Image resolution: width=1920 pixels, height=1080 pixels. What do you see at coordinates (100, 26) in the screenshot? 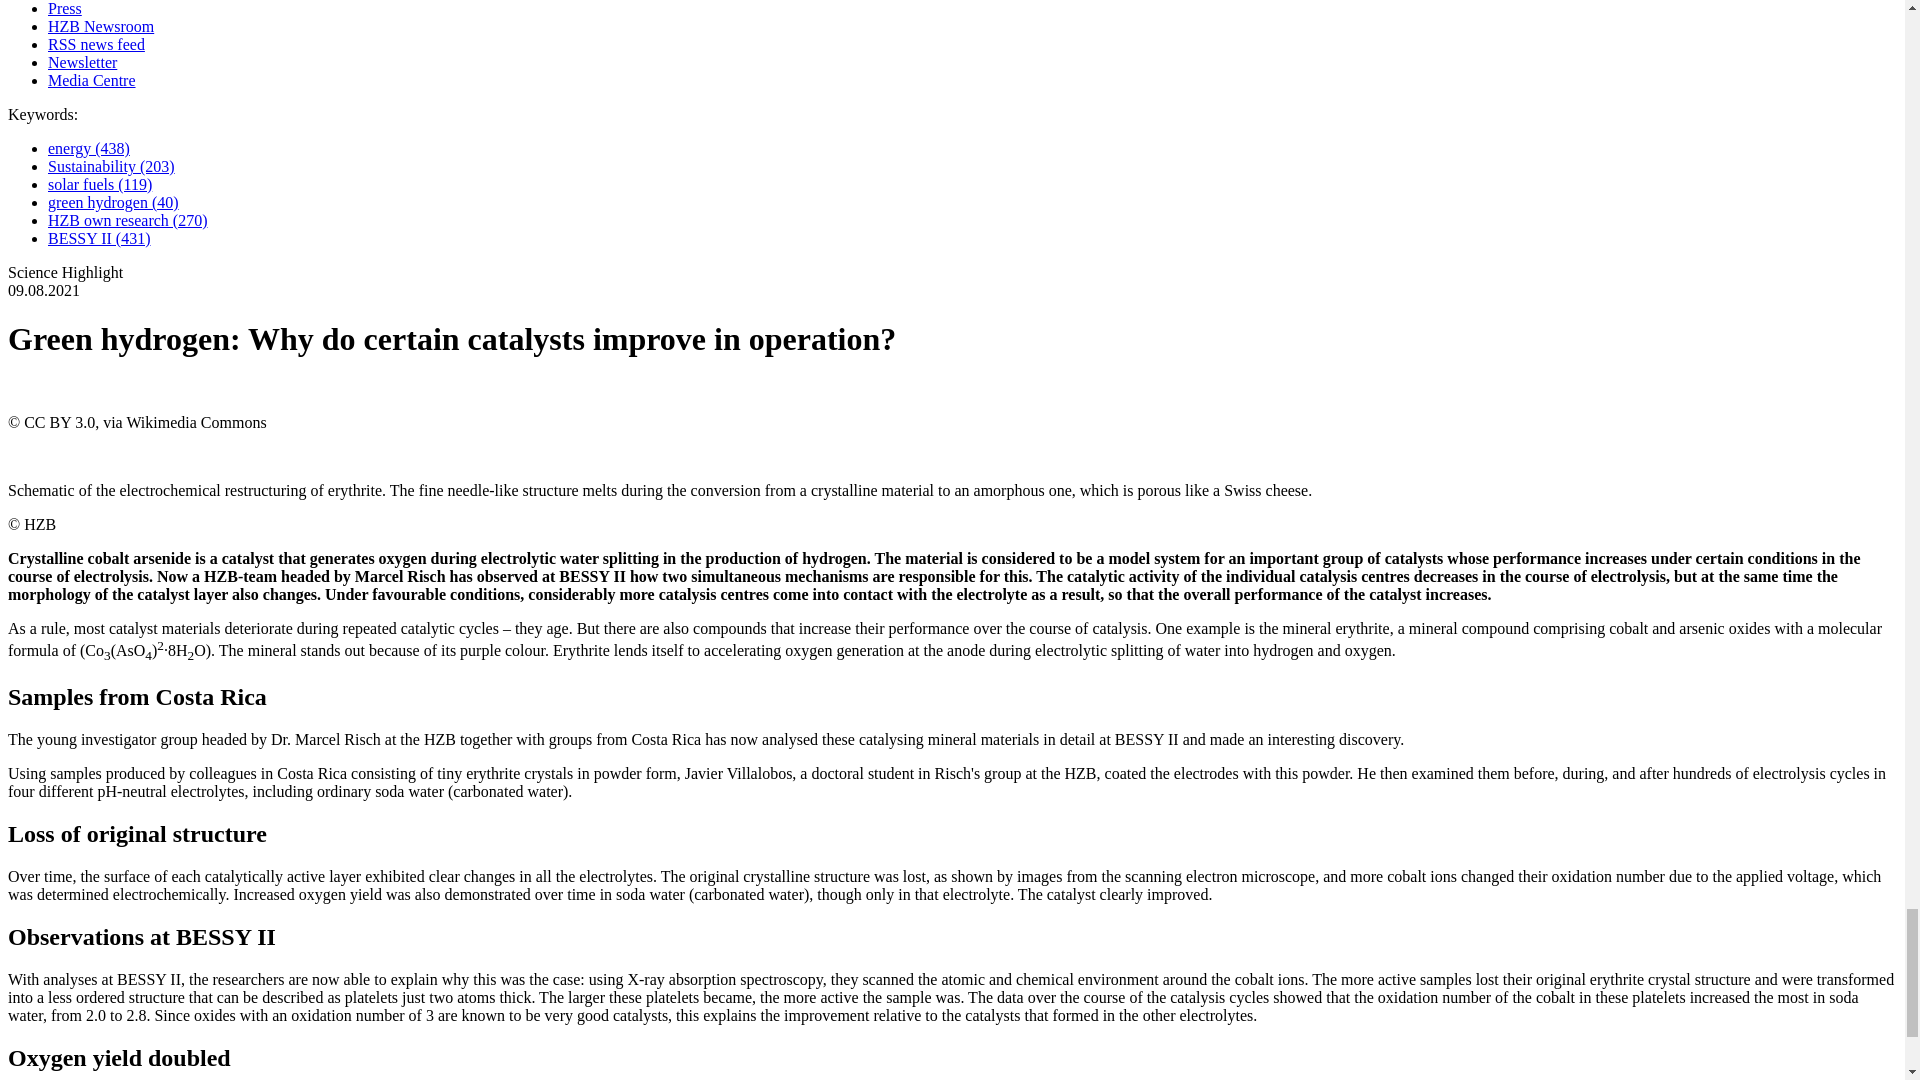
I see `HZB Newsroom` at bounding box center [100, 26].